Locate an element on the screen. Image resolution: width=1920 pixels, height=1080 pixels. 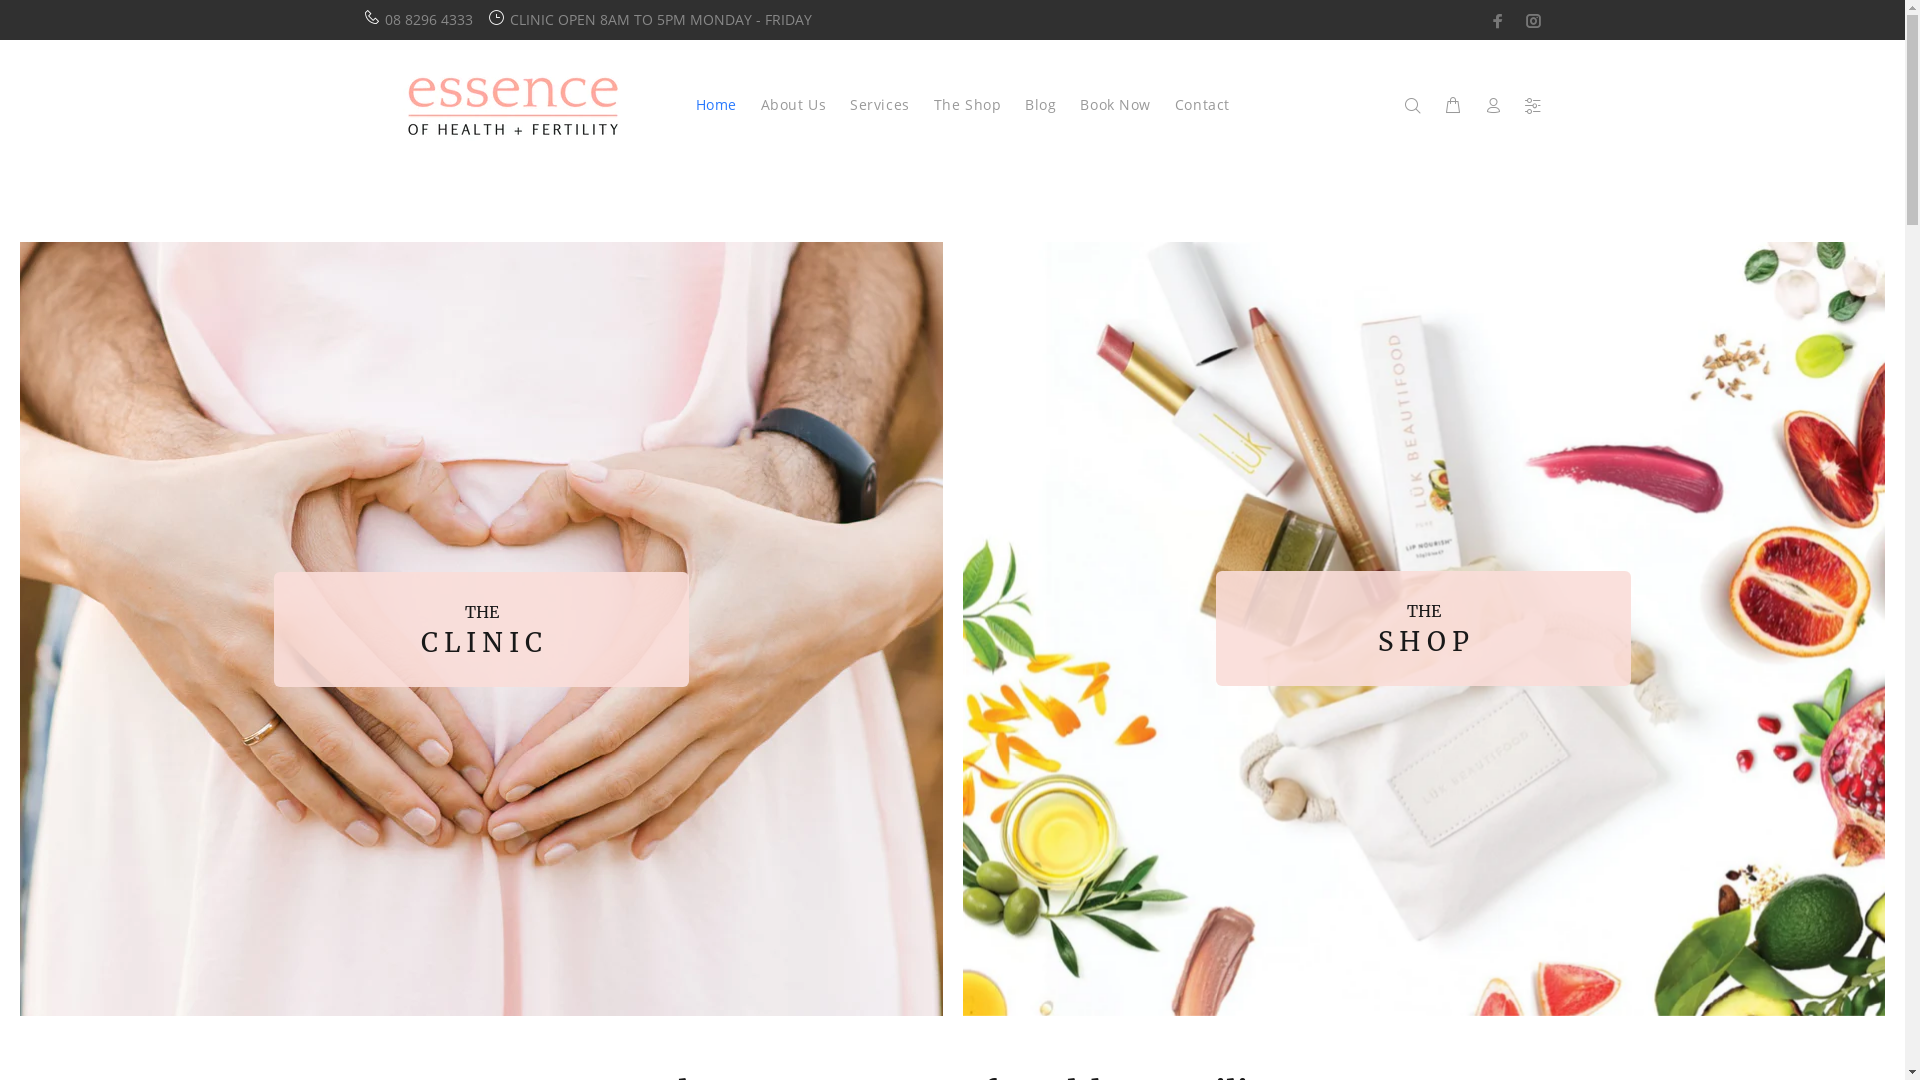
The Shop is located at coordinates (968, 104).